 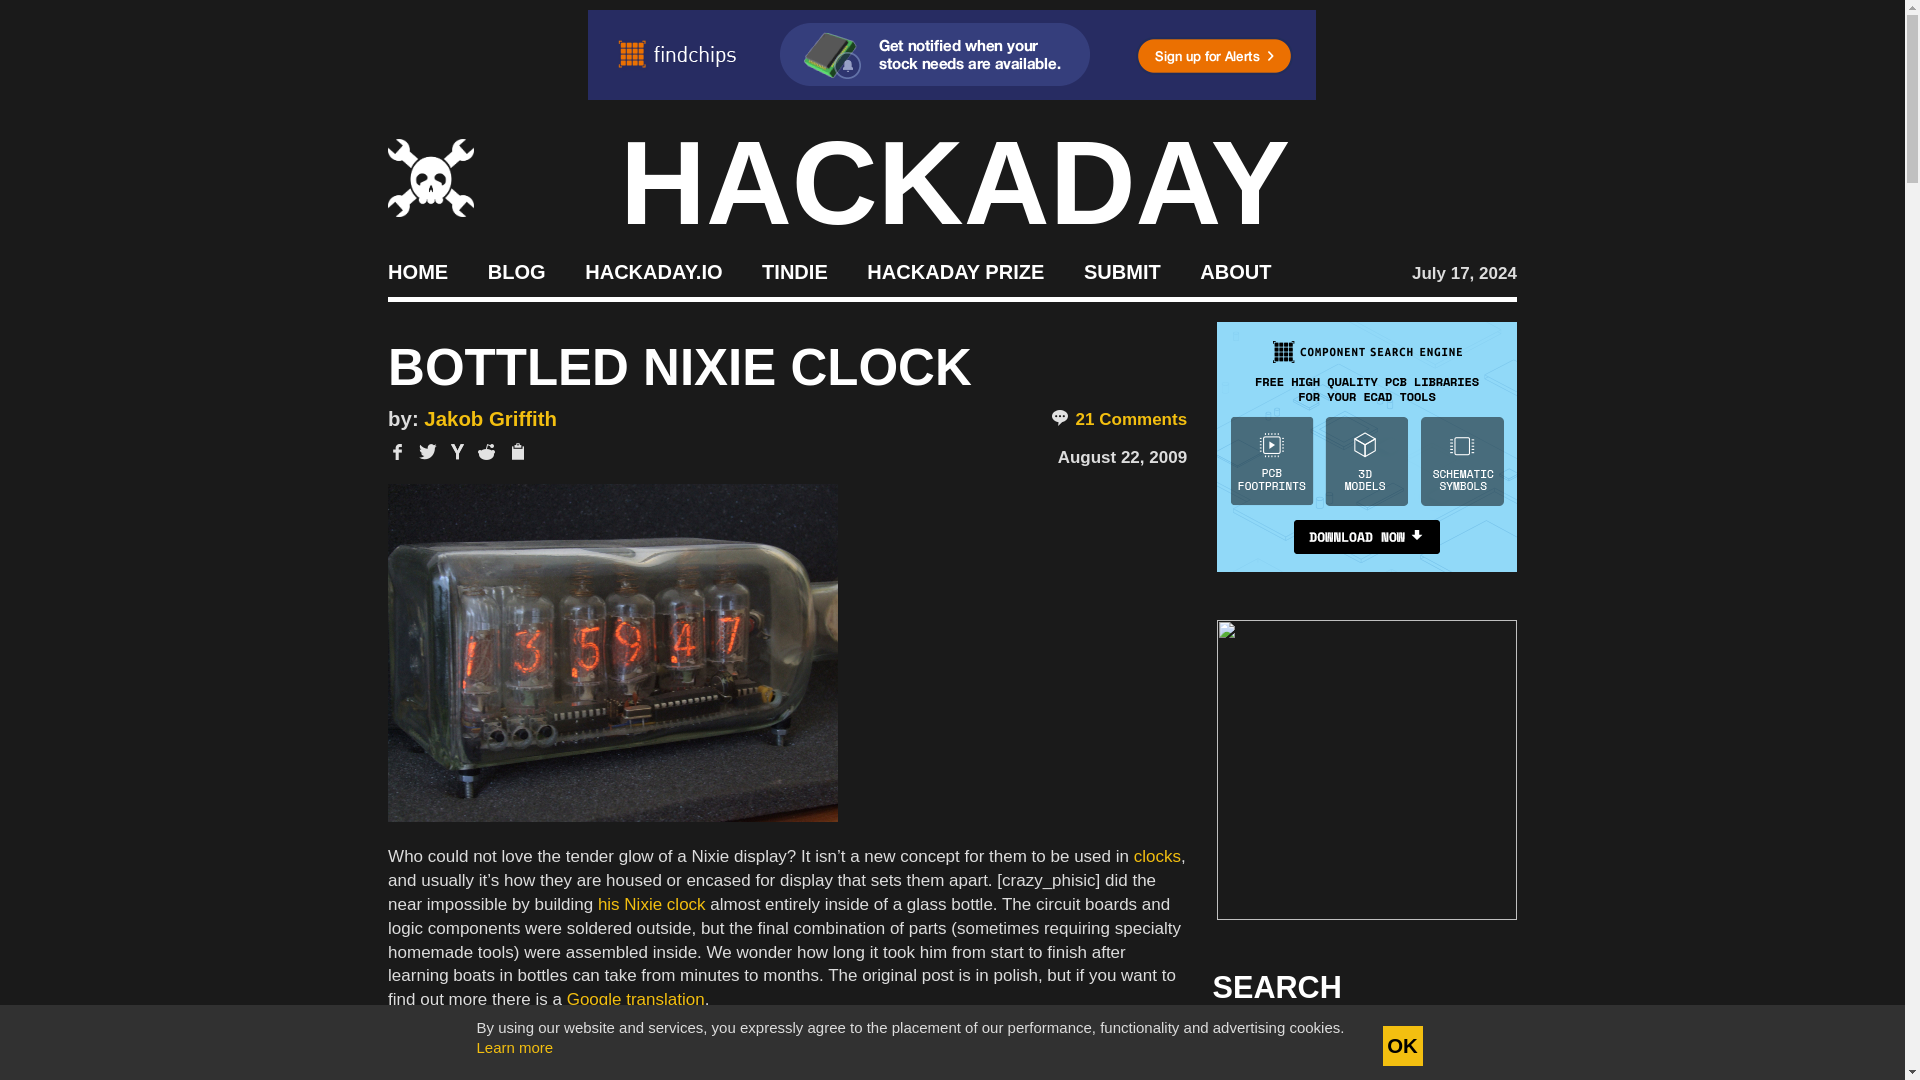 What do you see at coordinates (417, 270) in the screenshot?
I see `HOME` at bounding box center [417, 270].